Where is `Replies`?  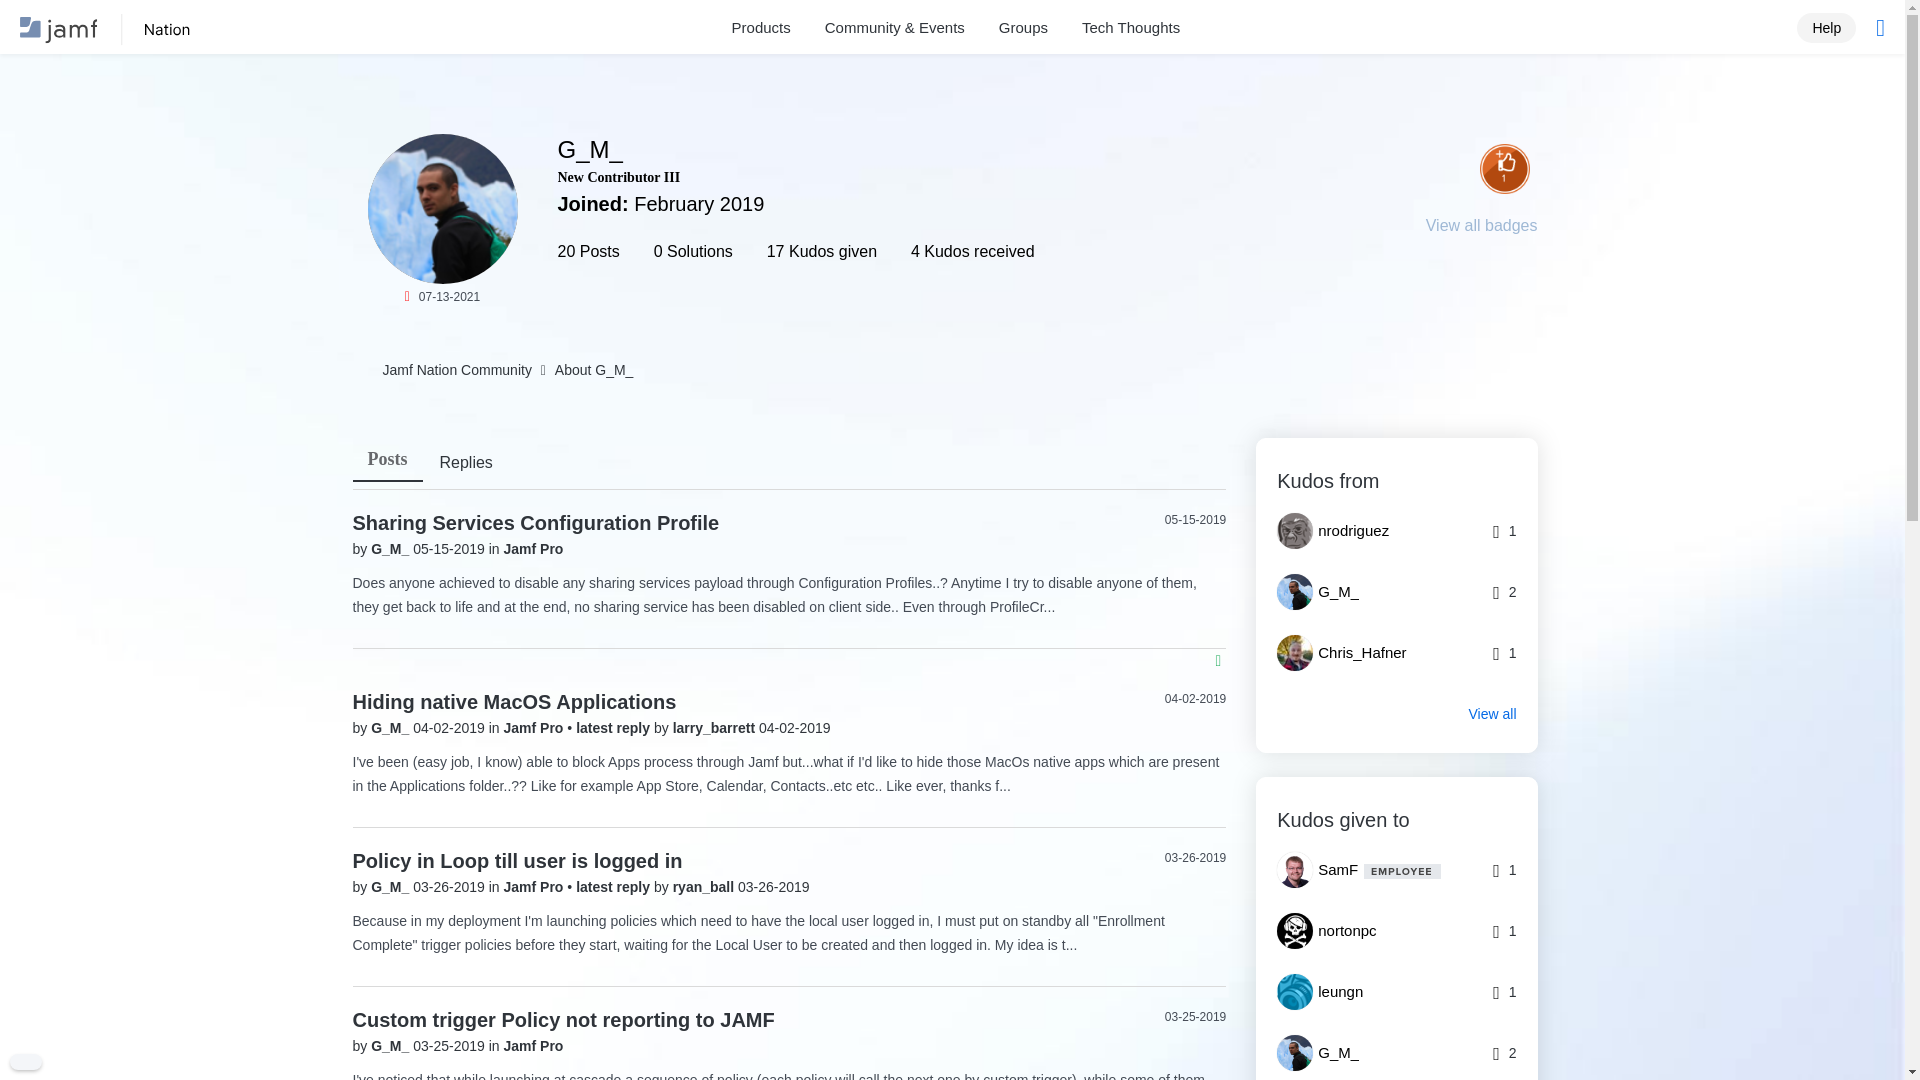
Replies is located at coordinates (465, 464).